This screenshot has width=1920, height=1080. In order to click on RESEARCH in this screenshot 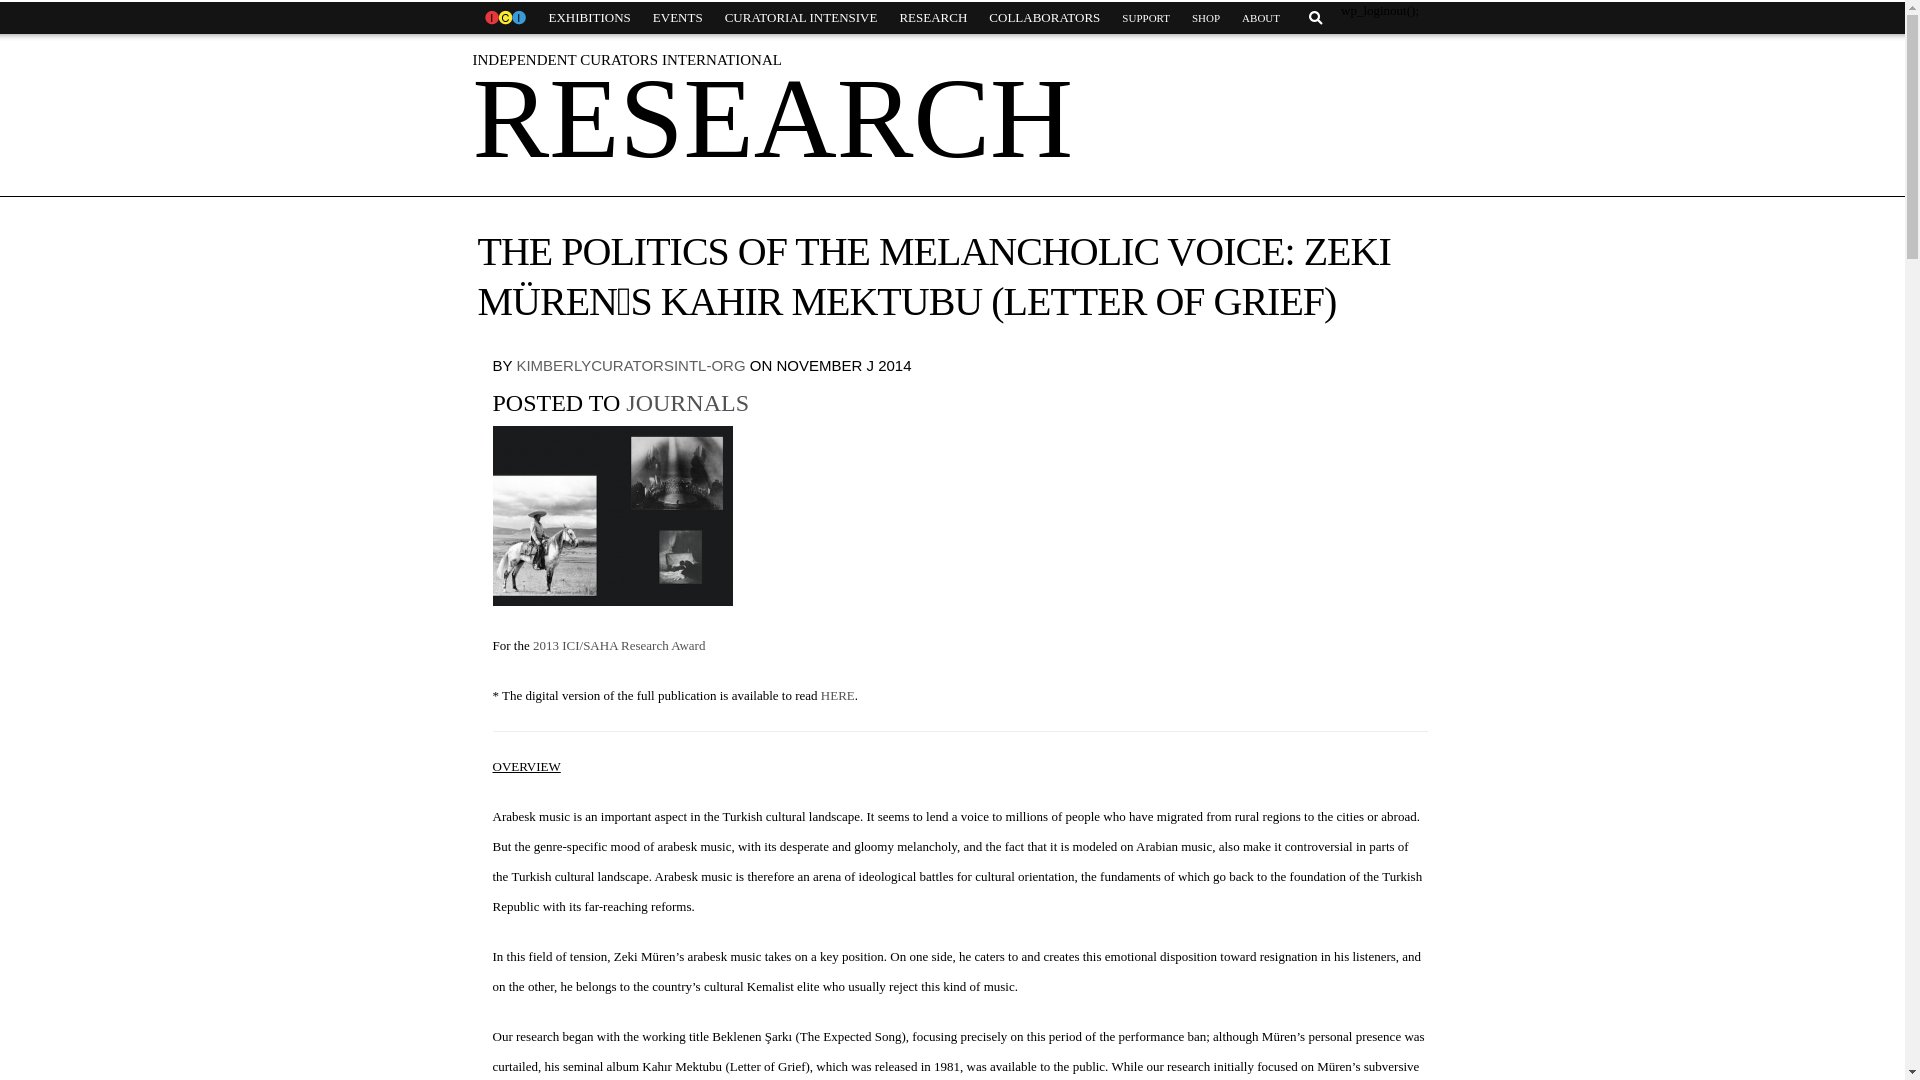, I will do `click(932, 18)`.